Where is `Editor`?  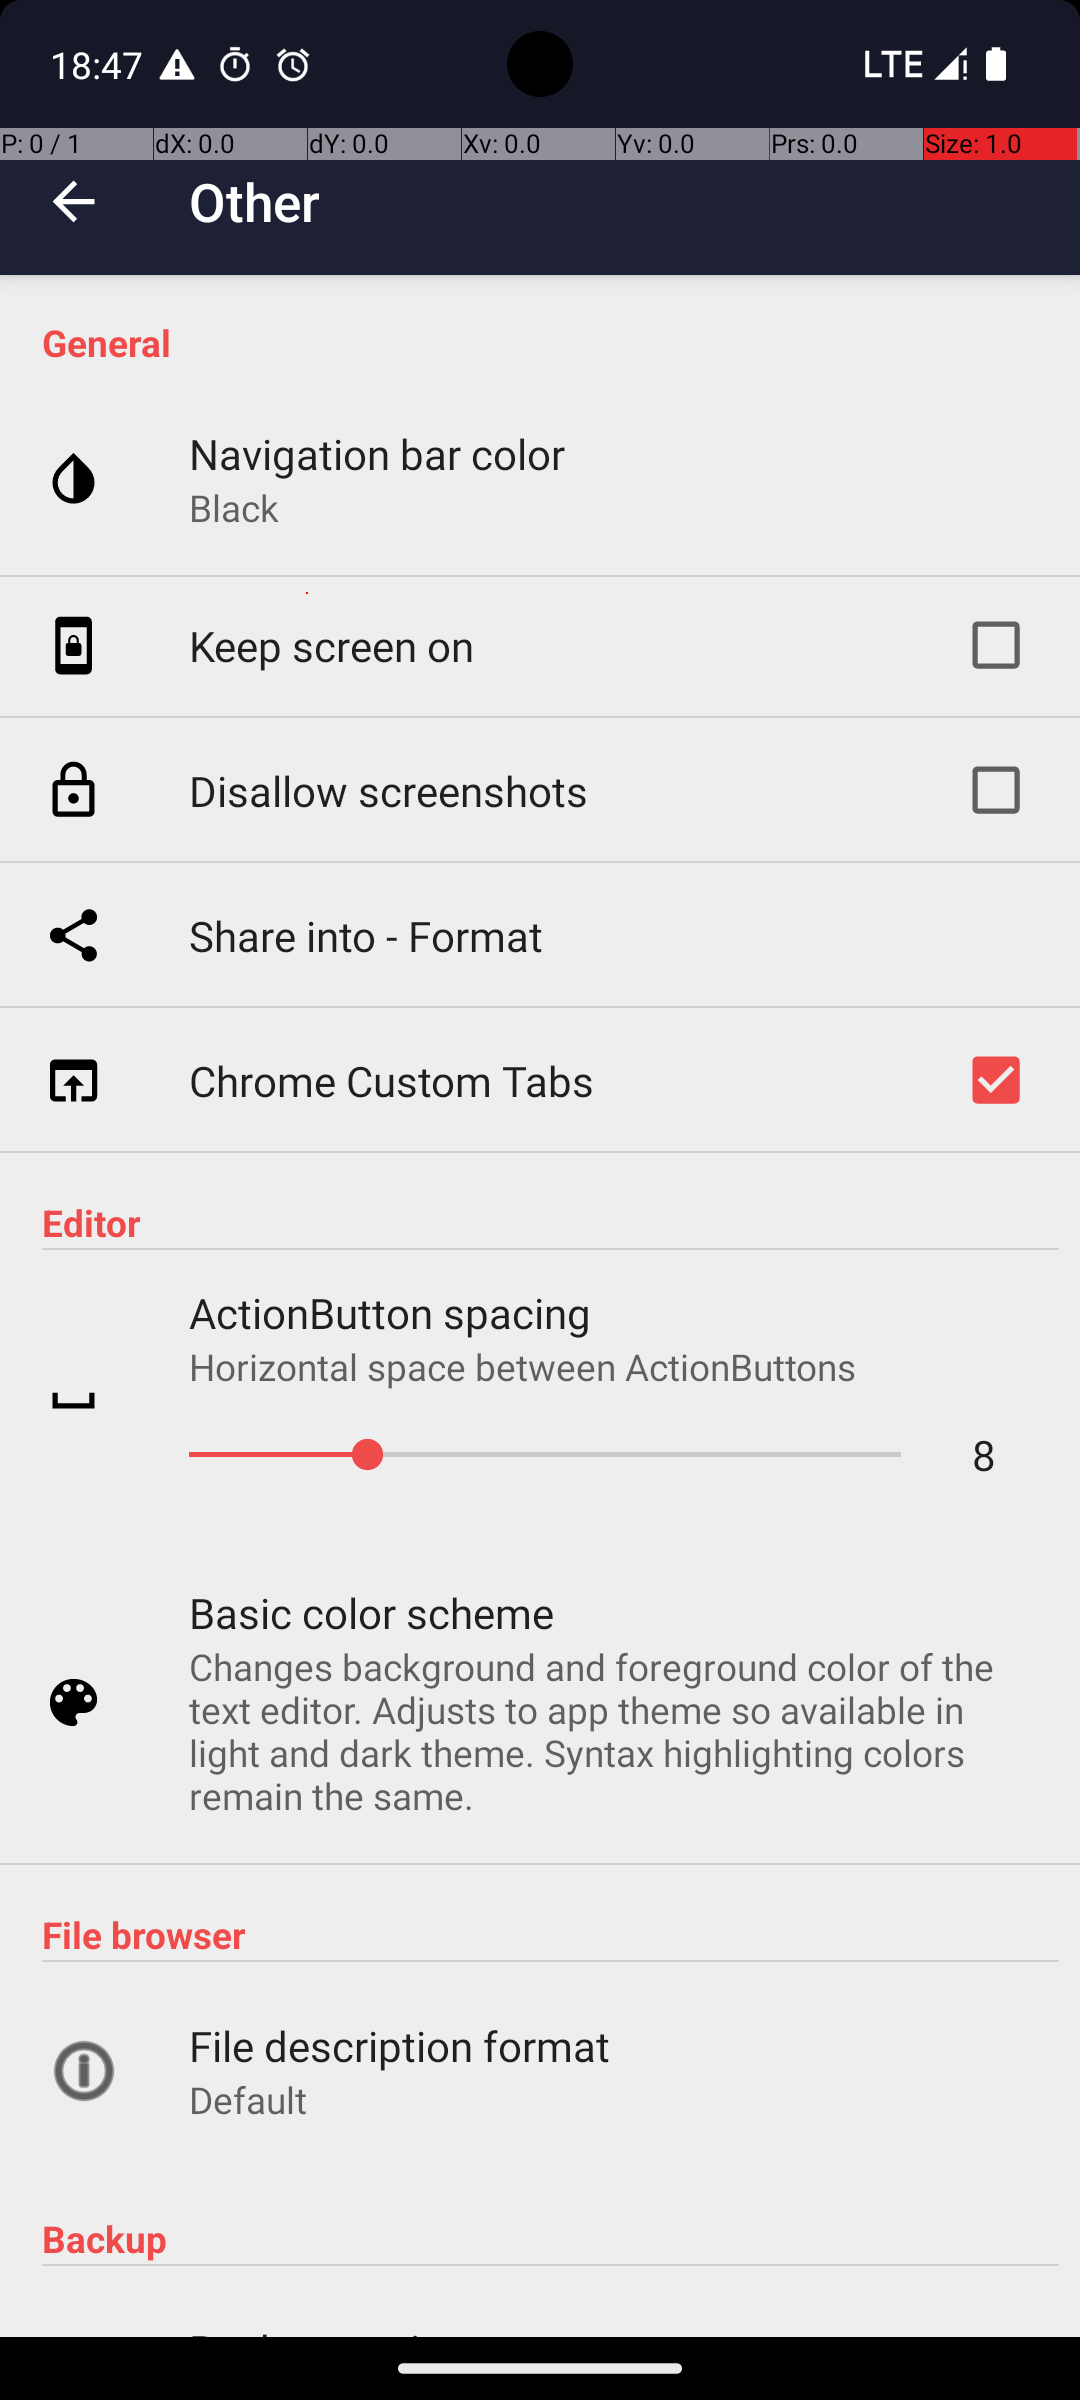
Editor is located at coordinates (550, 1222).